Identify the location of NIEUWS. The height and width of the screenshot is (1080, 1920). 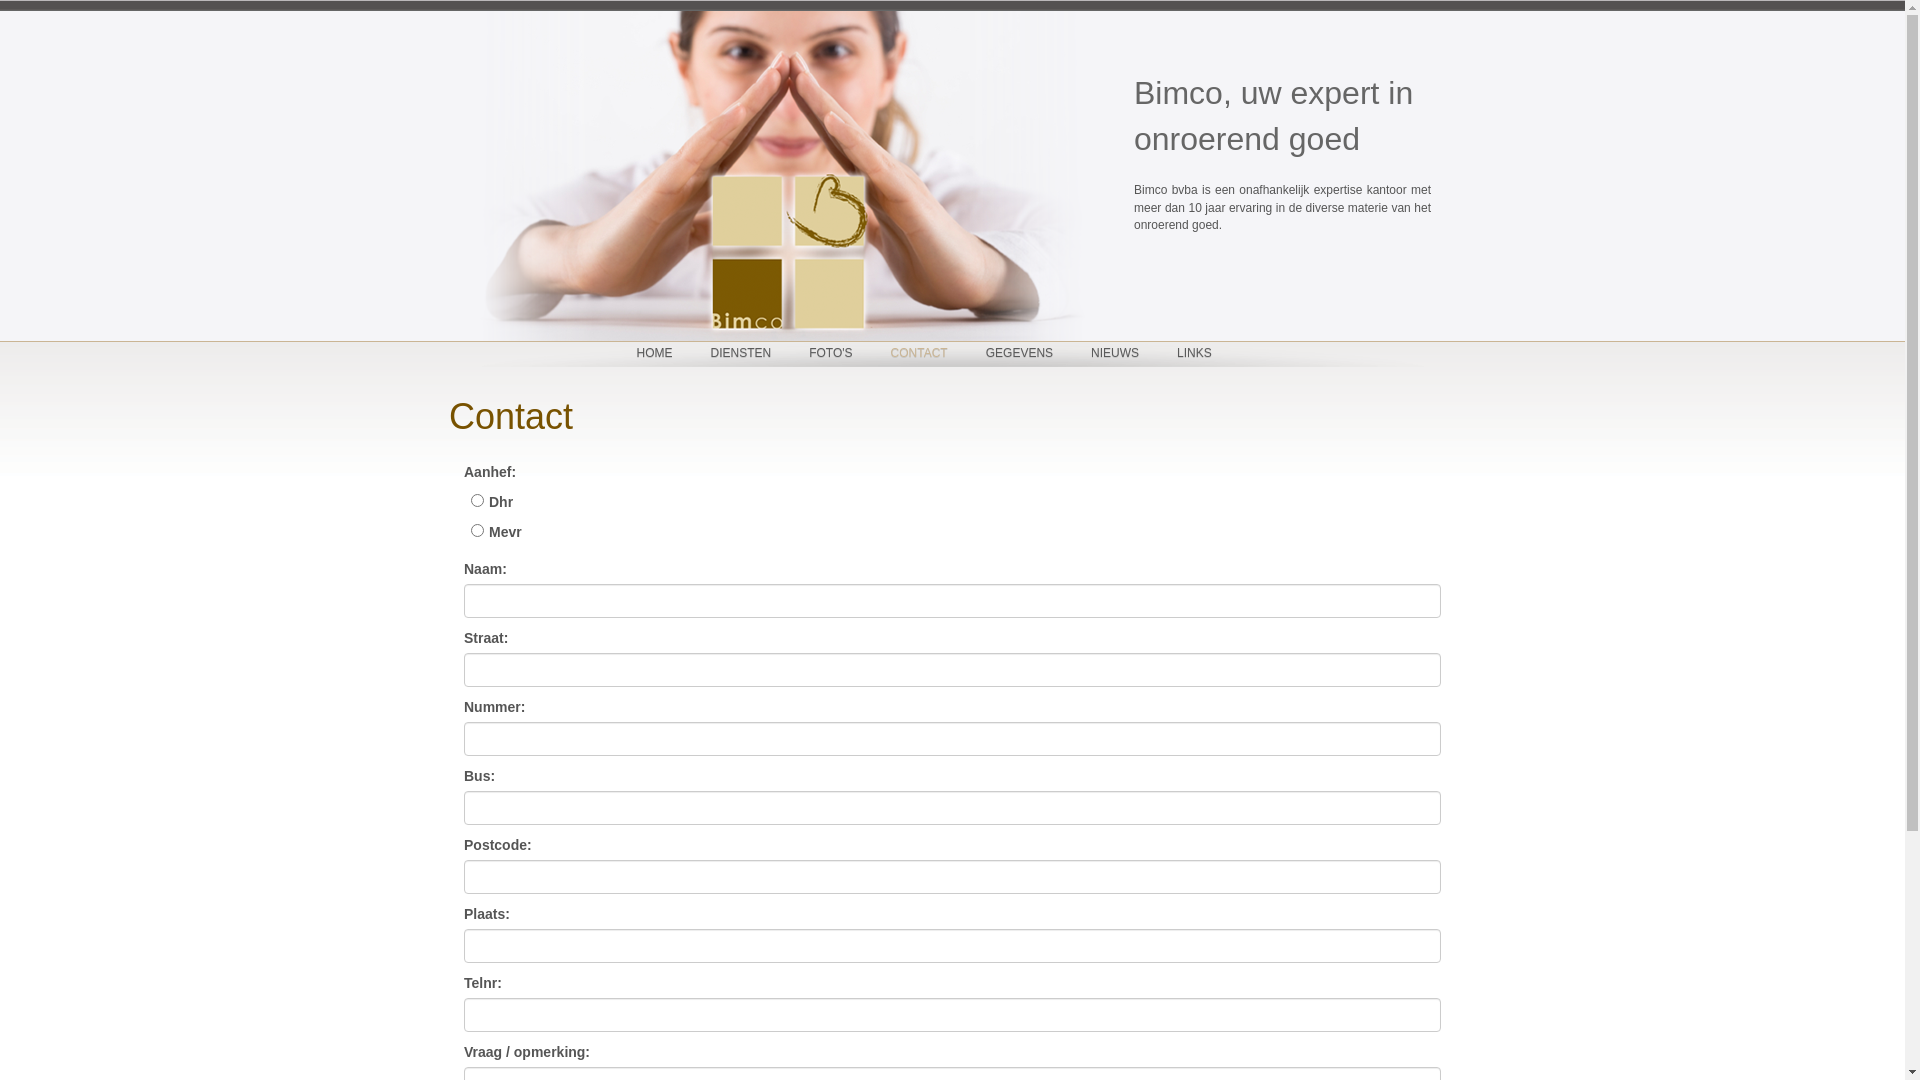
(1115, 354).